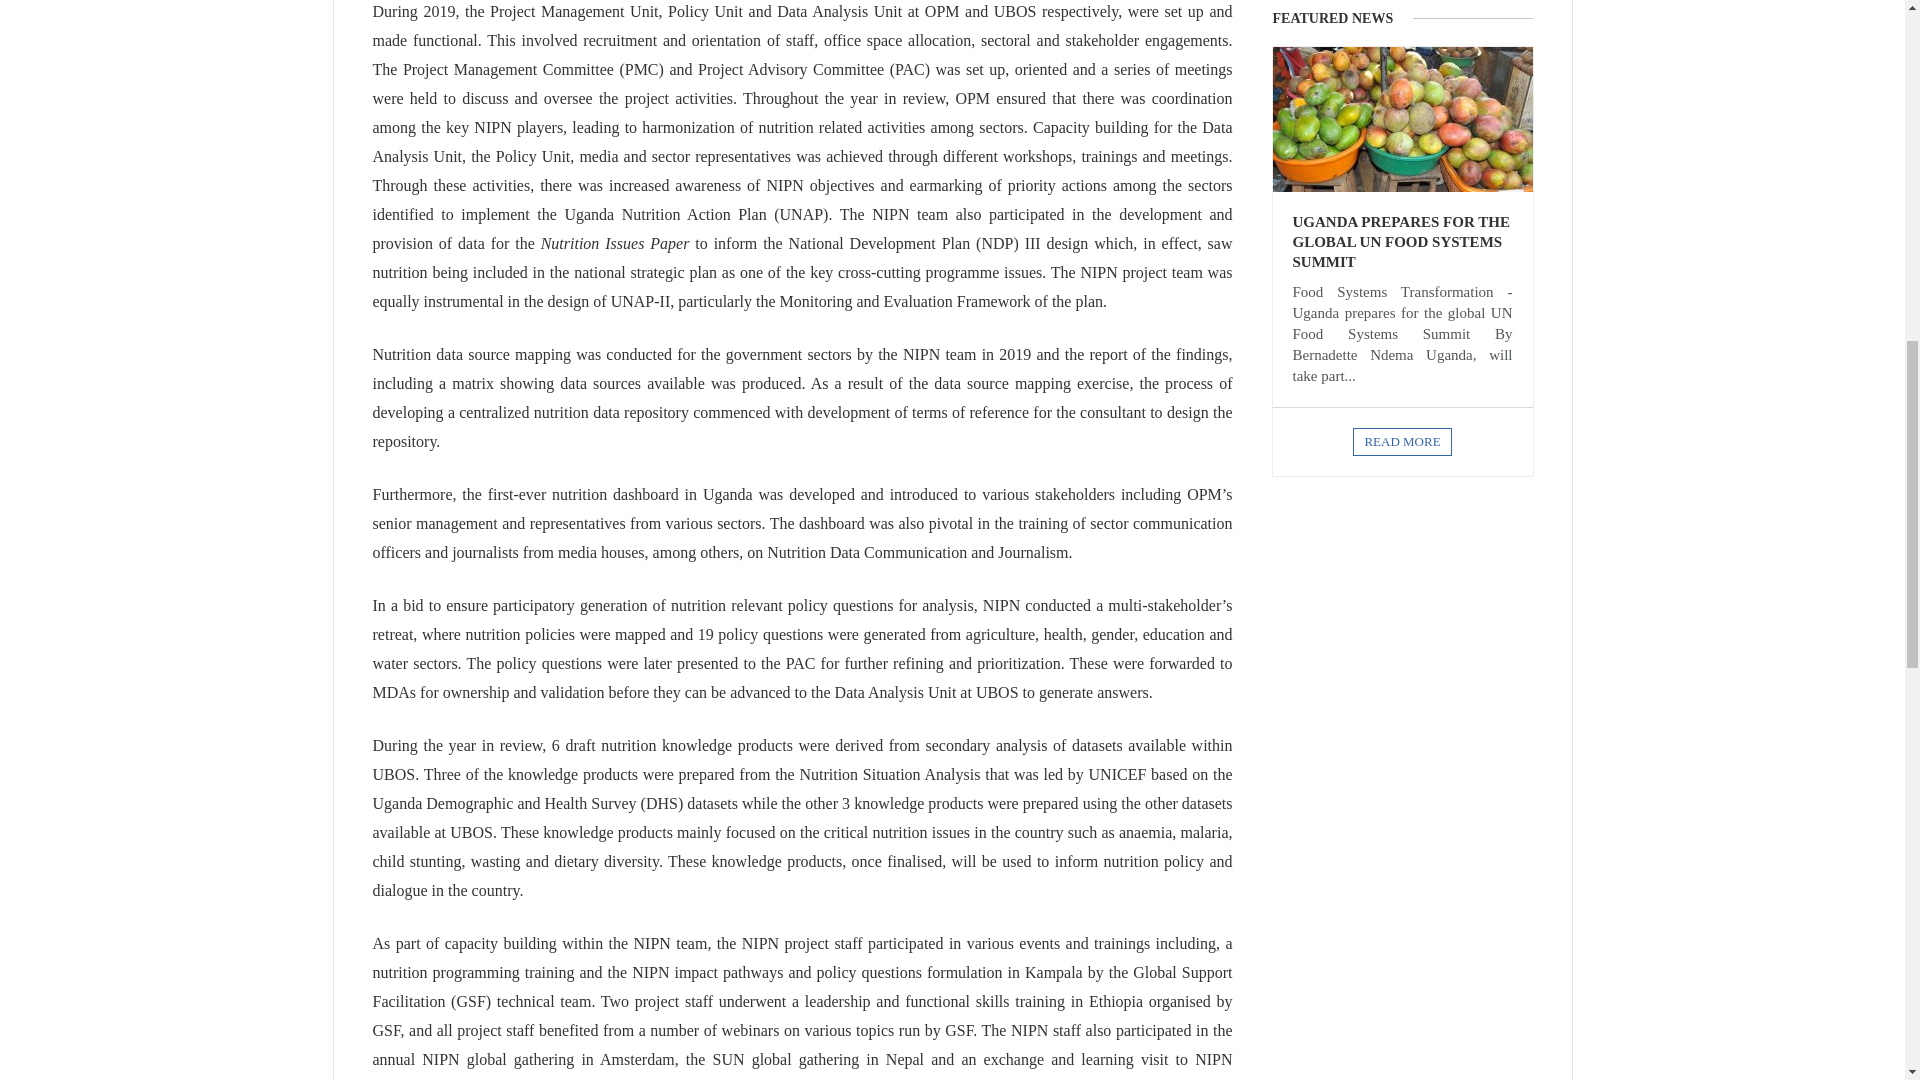 This screenshot has width=1920, height=1080. I want to click on Uganda prepares for the global UN Food Systems Summit, so click(1400, 242).